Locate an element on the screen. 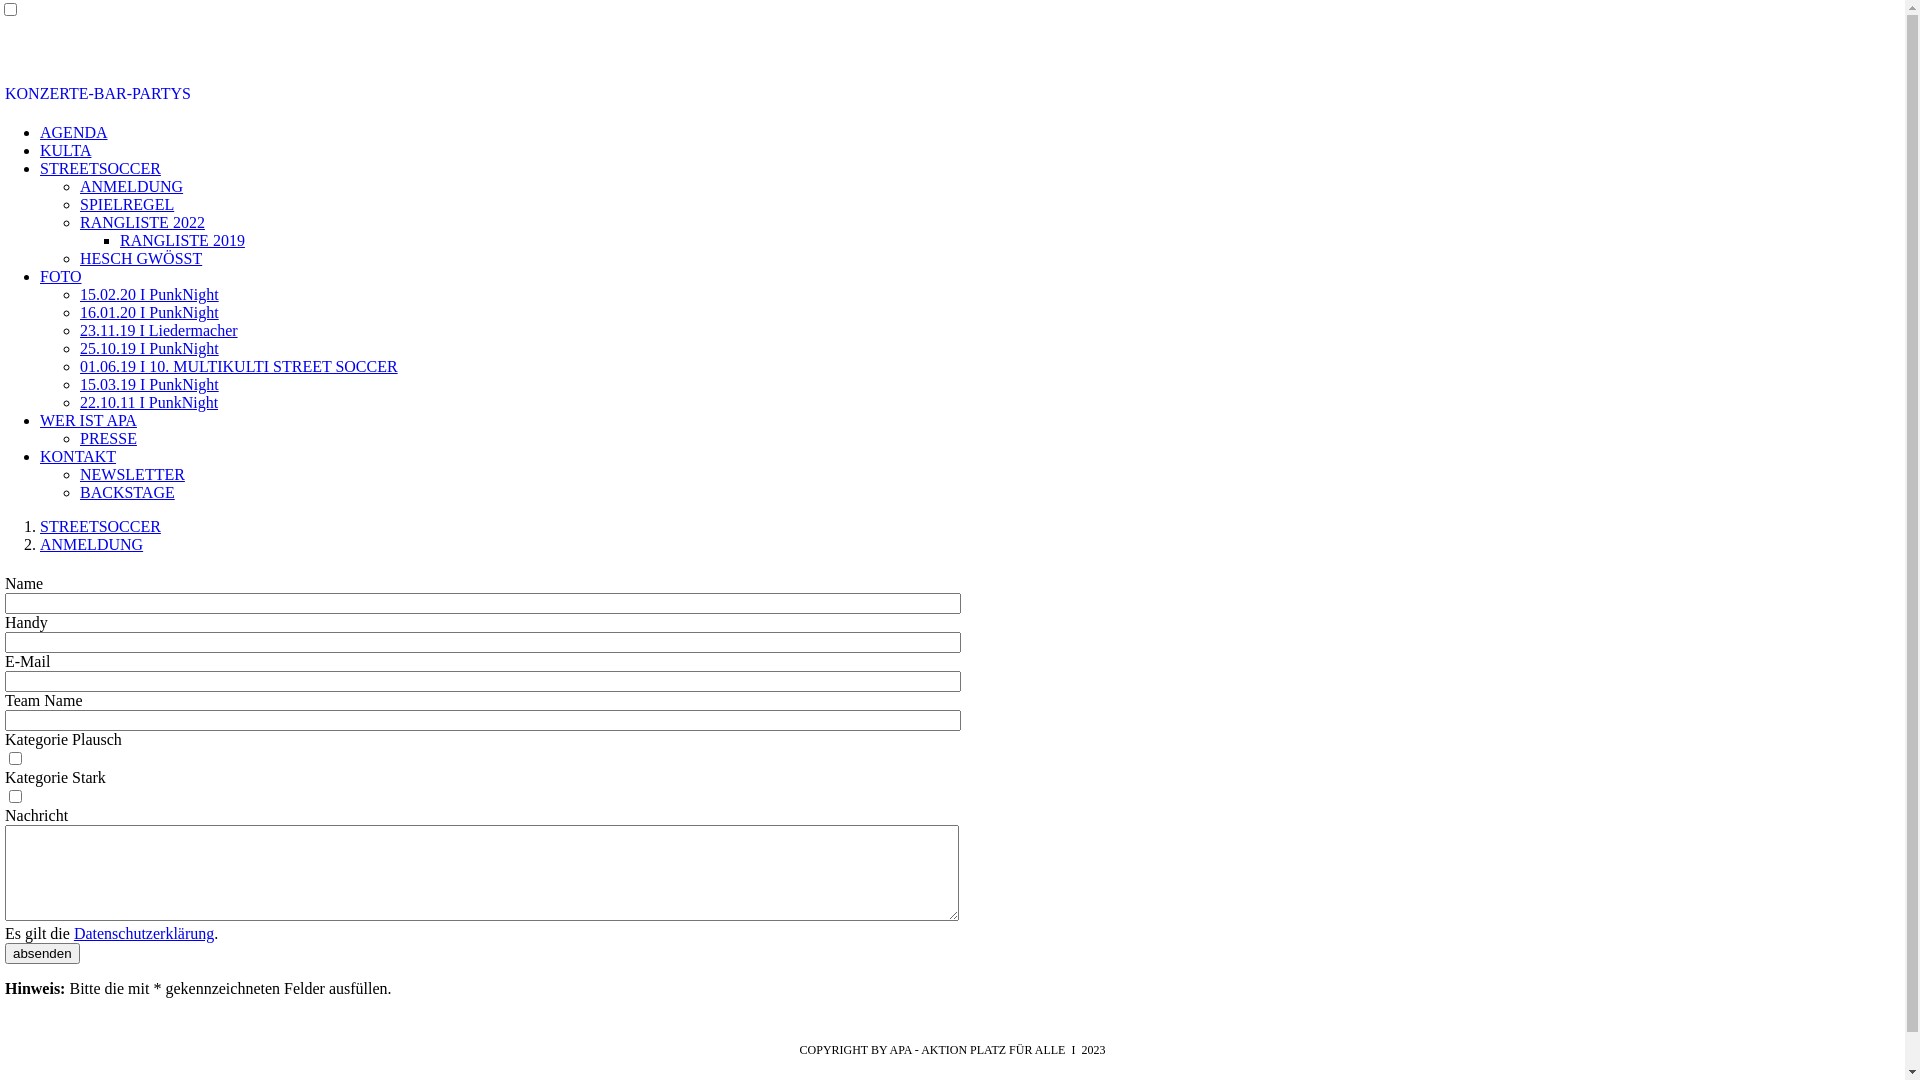 The width and height of the screenshot is (1920, 1080). KULTA is located at coordinates (66, 150).